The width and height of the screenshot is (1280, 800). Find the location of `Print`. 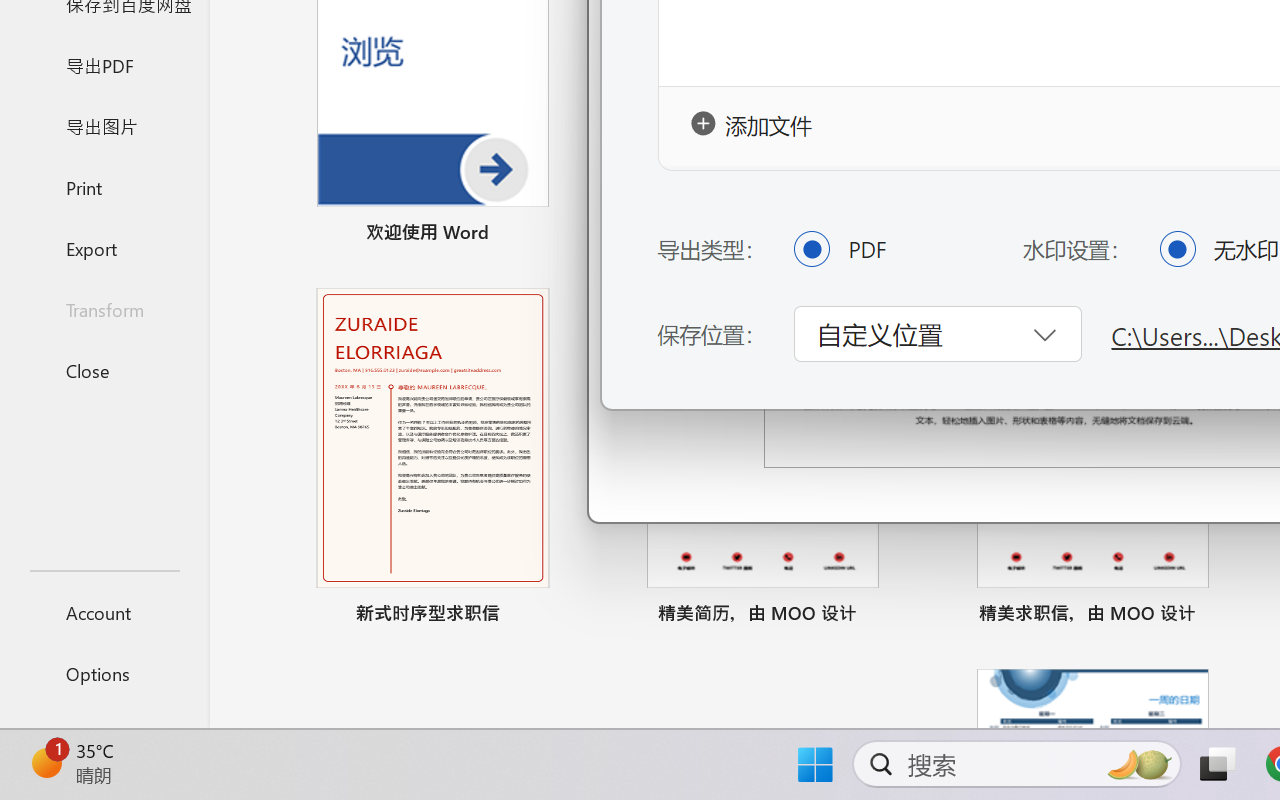

Print is located at coordinates (104, 186).